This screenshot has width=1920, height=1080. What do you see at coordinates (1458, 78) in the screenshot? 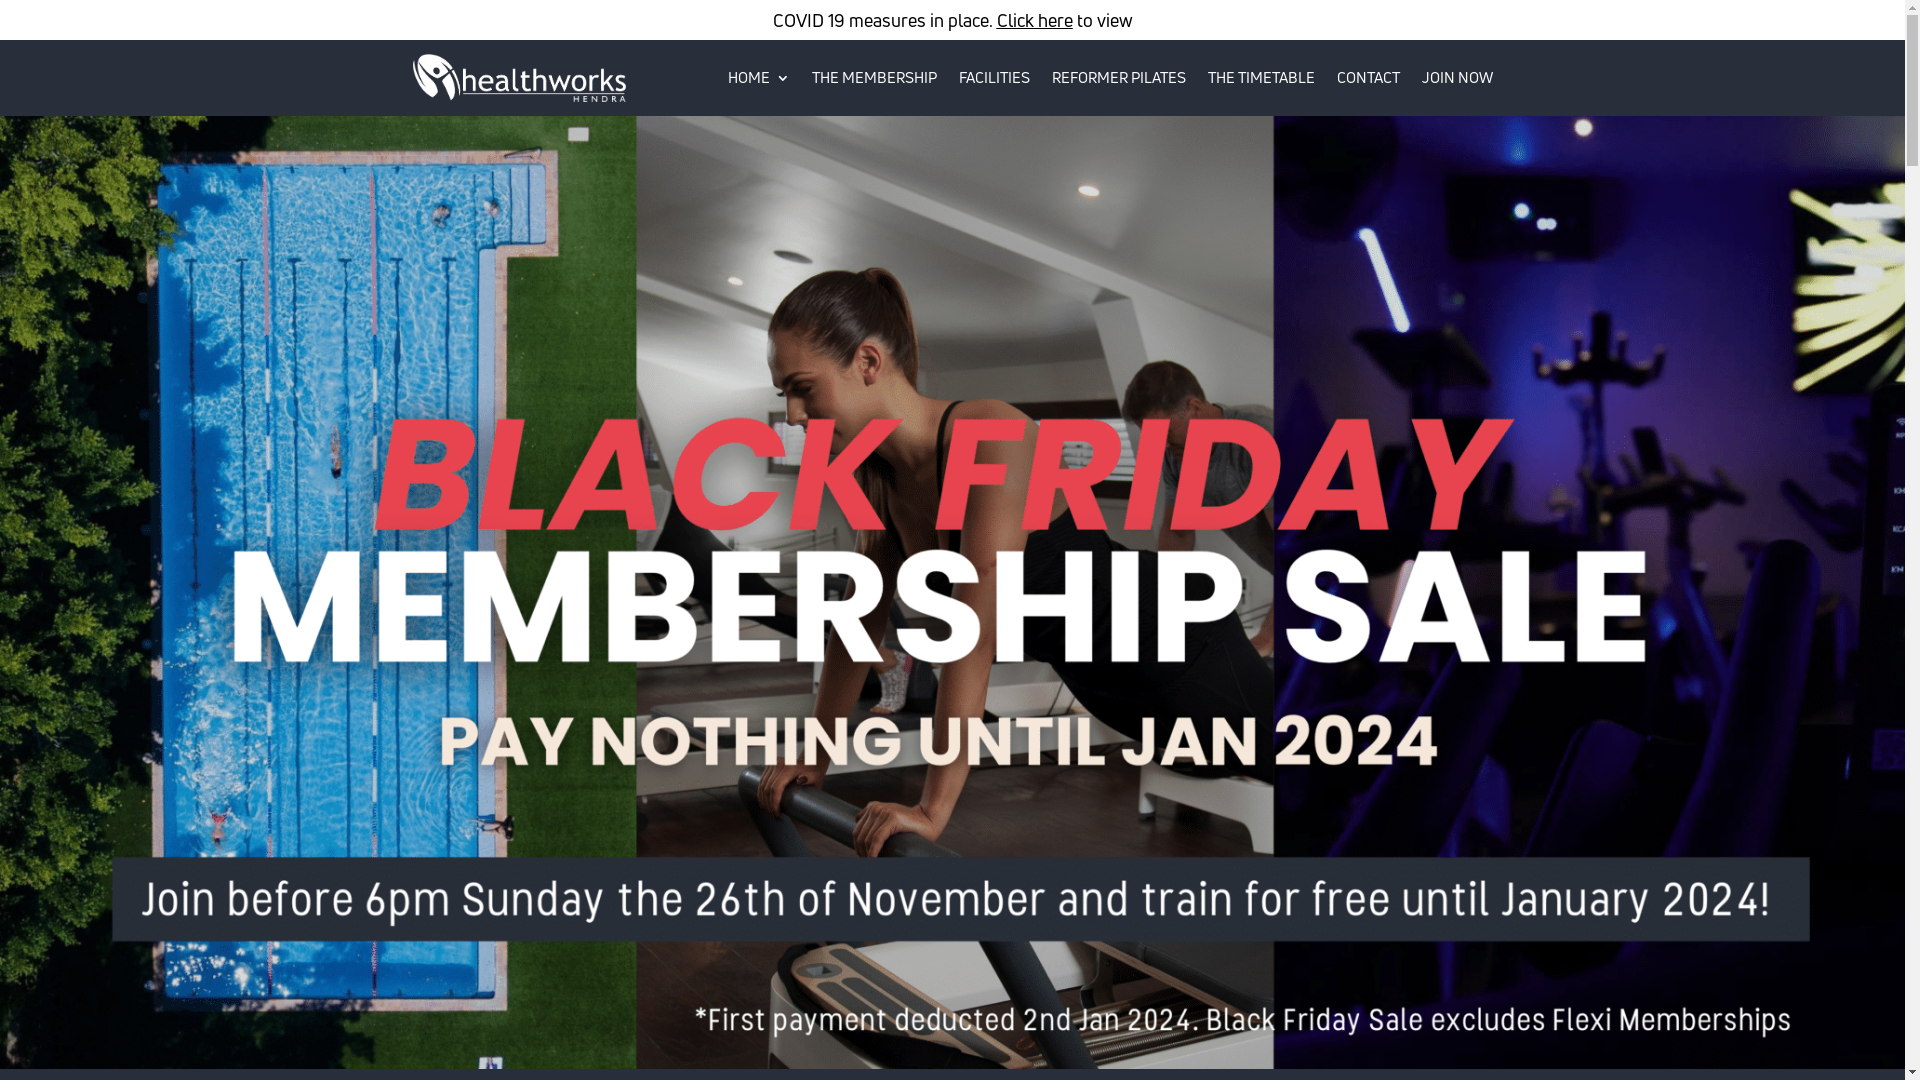
I see `JOIN NOW` at bounding box center [1458, 78].